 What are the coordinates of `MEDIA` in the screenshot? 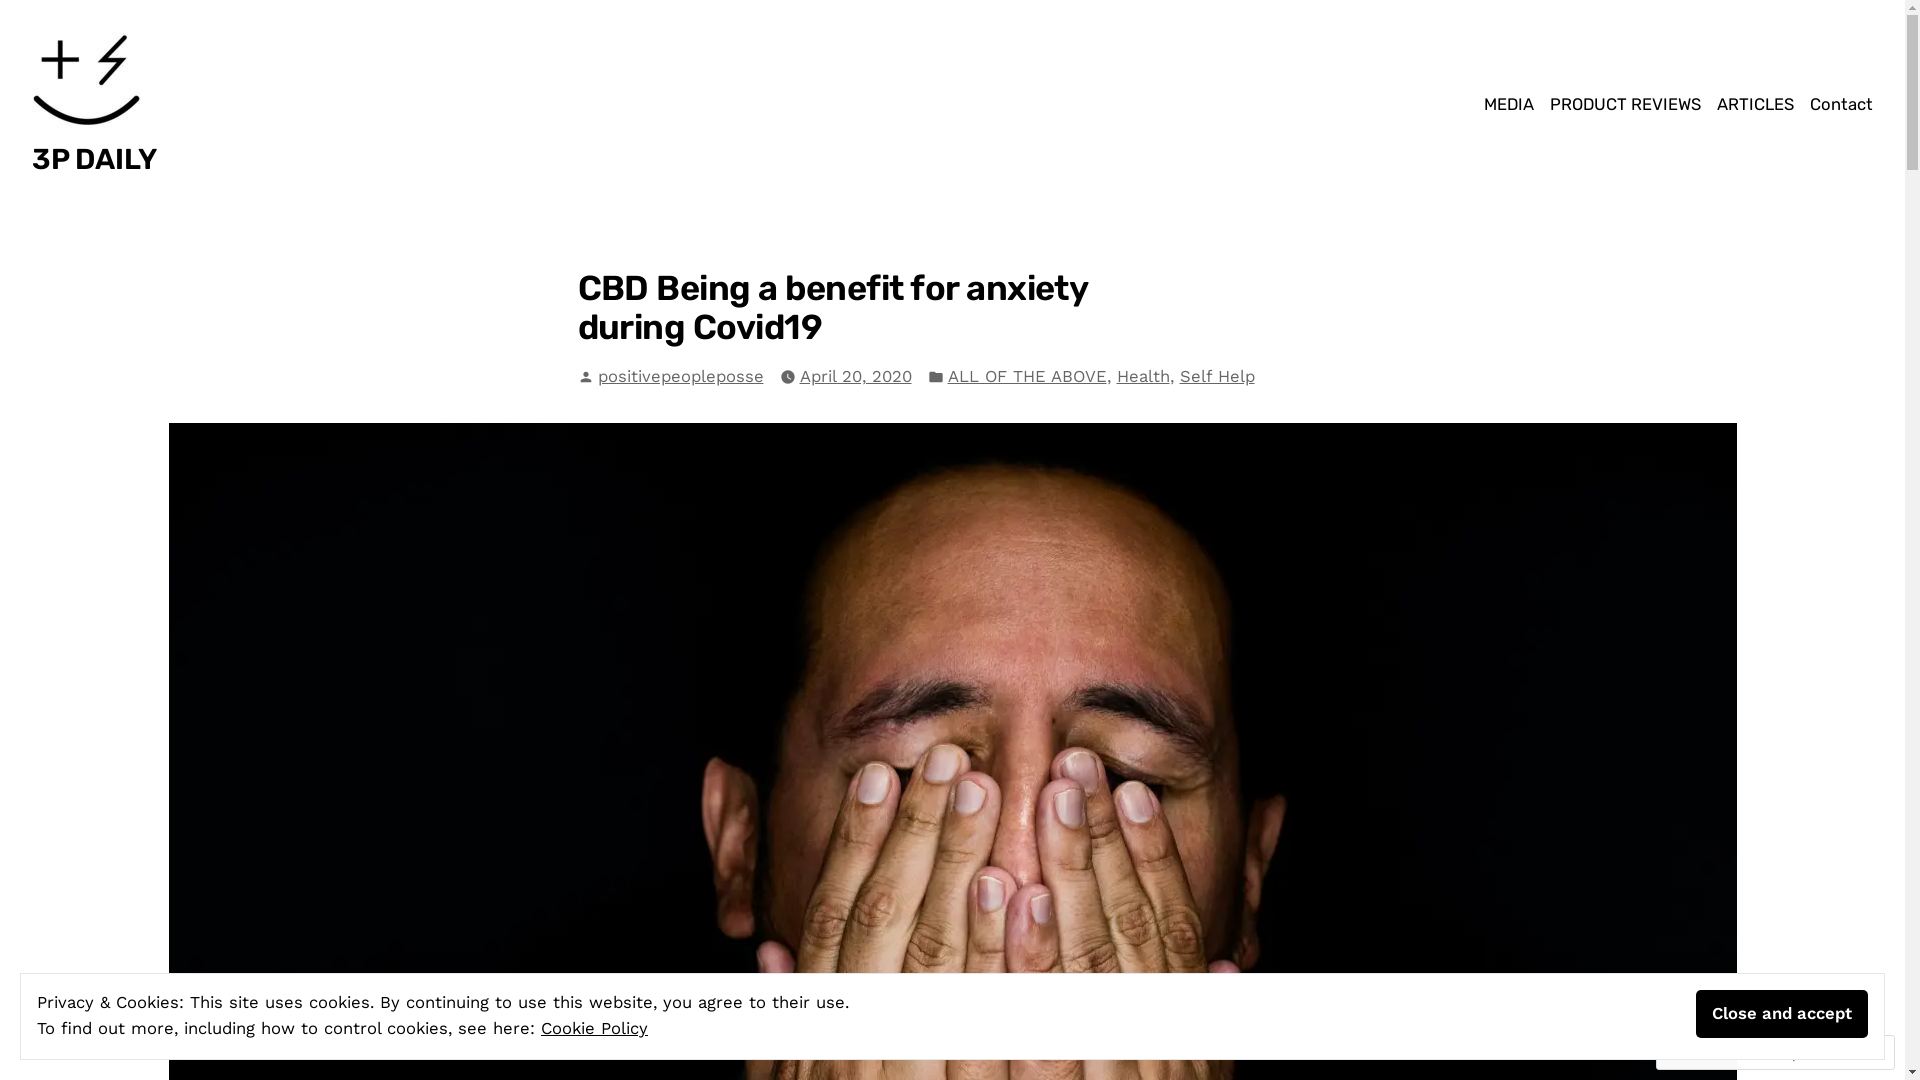 It's located at (1513, 104).